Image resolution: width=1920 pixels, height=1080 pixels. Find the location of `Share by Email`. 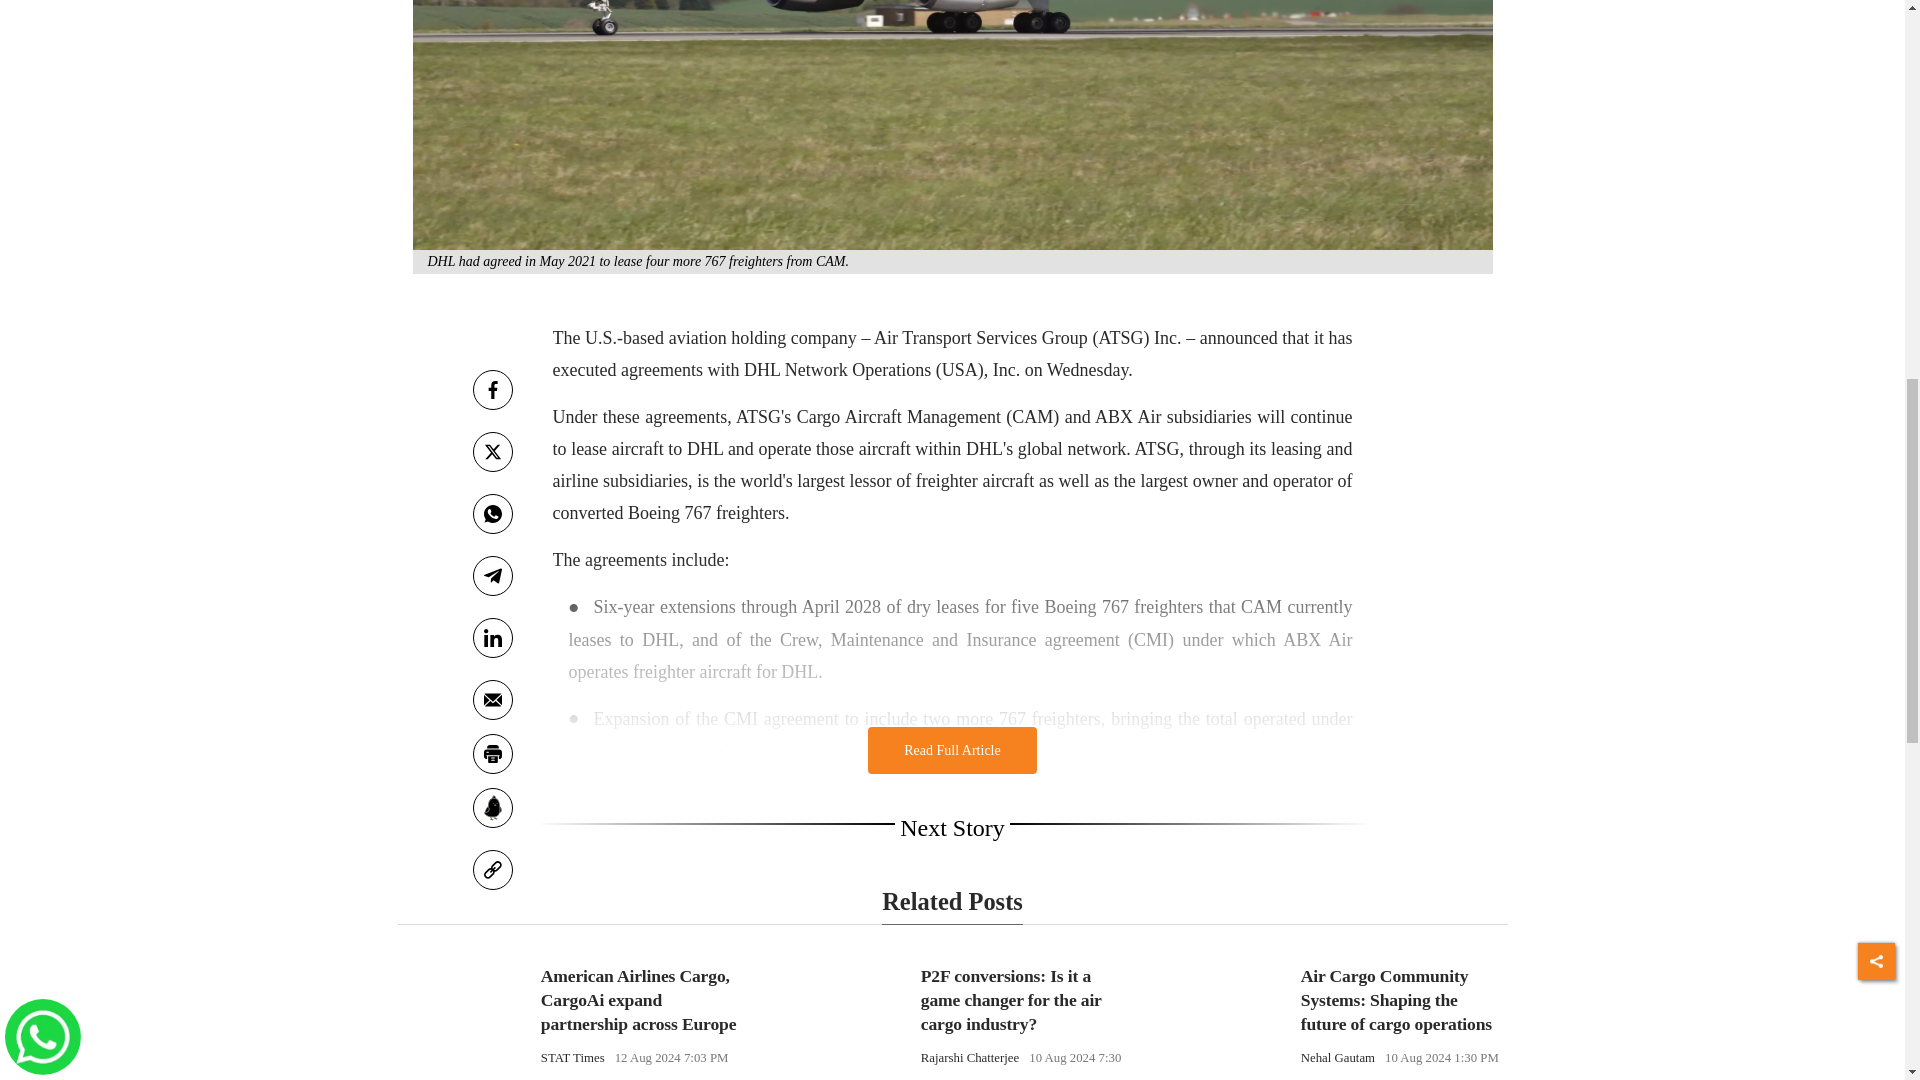

Share by Email is located at coordinates (492, 700).